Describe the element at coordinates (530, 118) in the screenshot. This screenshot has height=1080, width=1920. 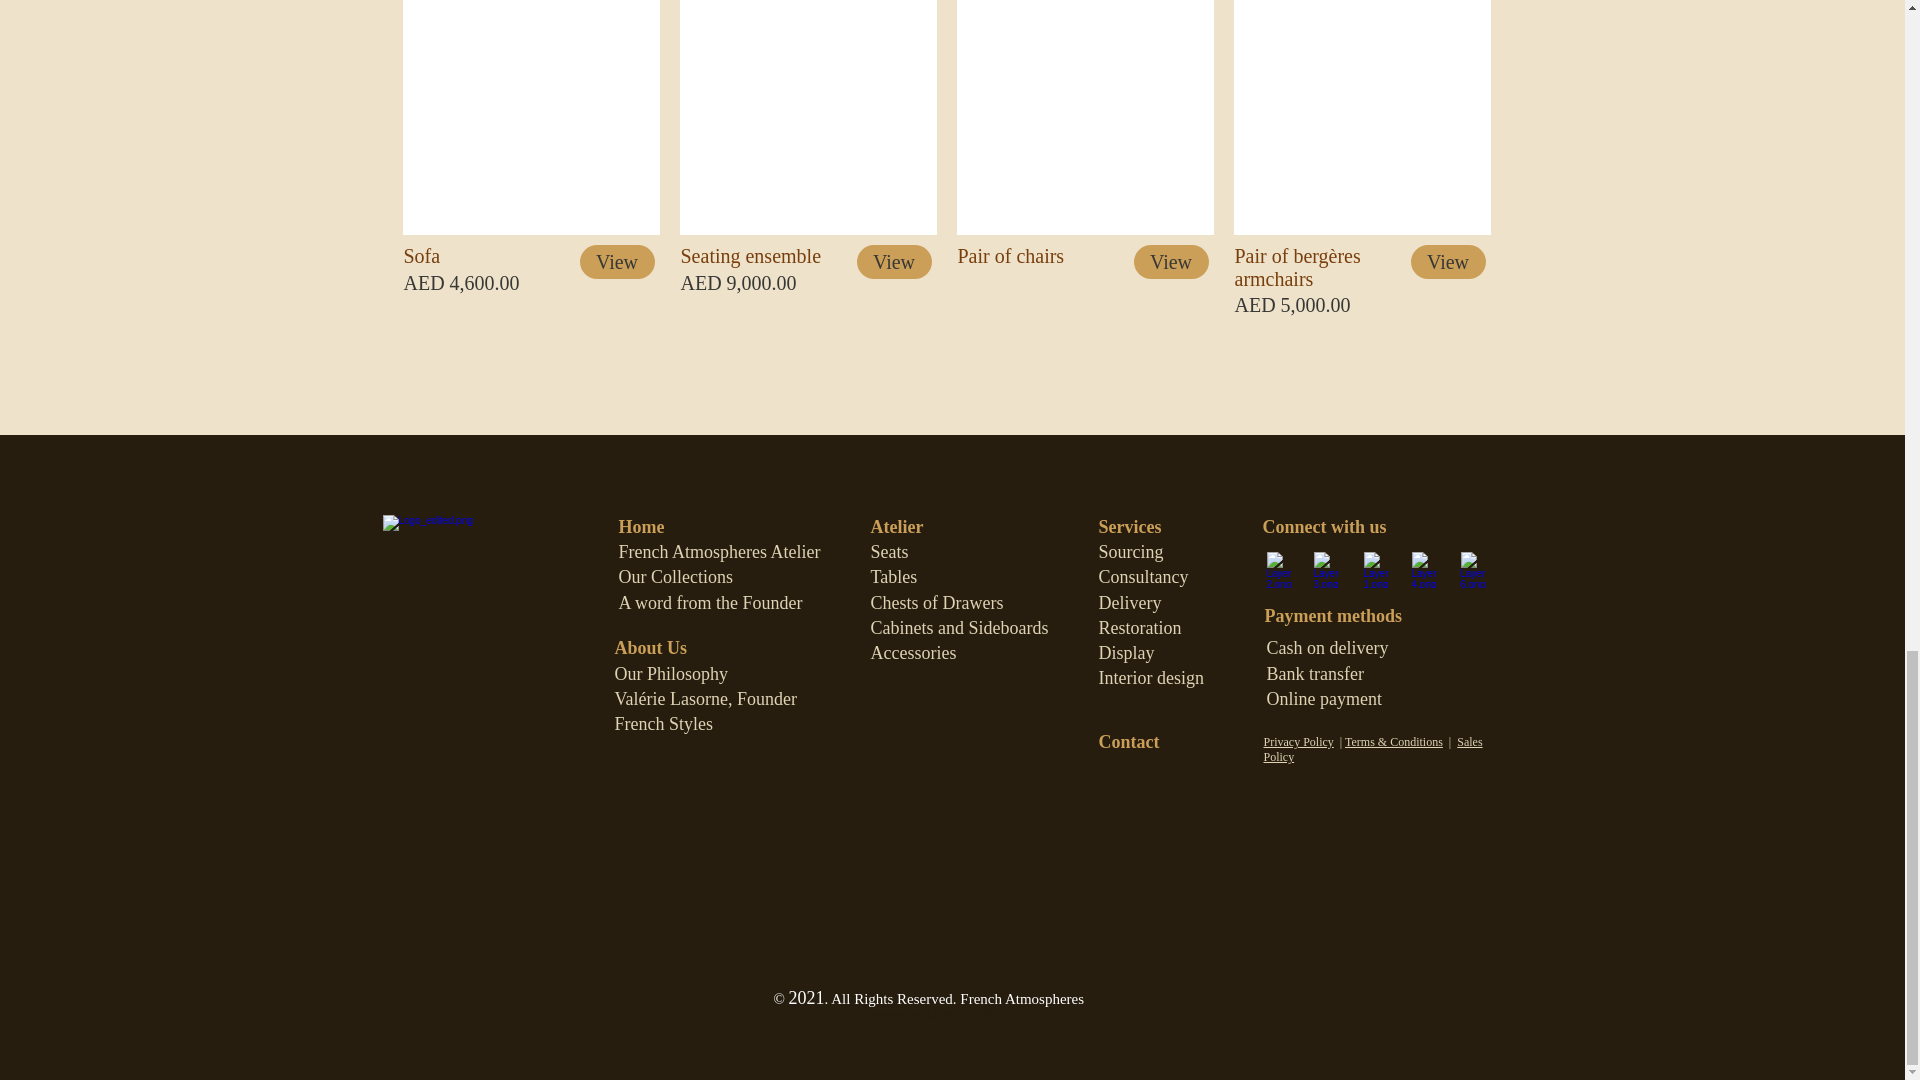
I see `Sofa` at that location.